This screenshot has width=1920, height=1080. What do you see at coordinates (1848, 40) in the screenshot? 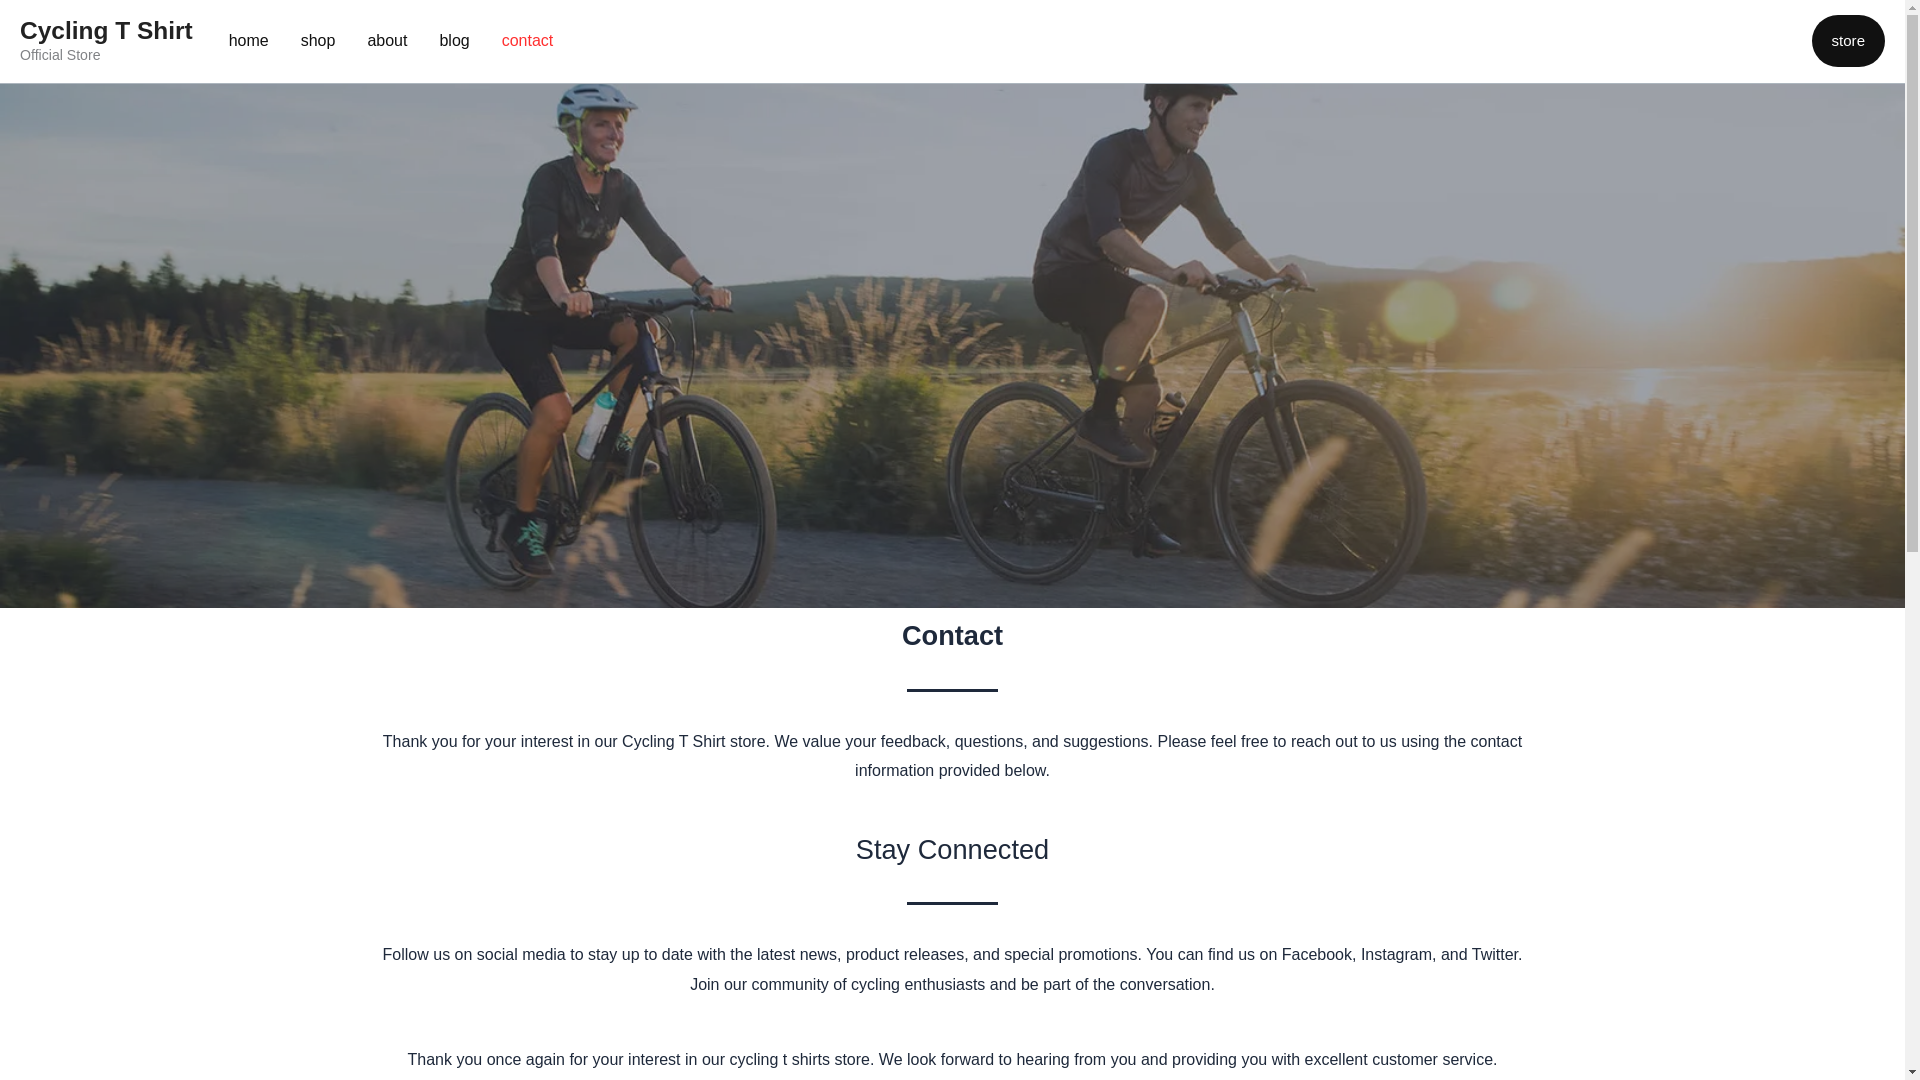
I see `store` at bounding box center [1848, 40].